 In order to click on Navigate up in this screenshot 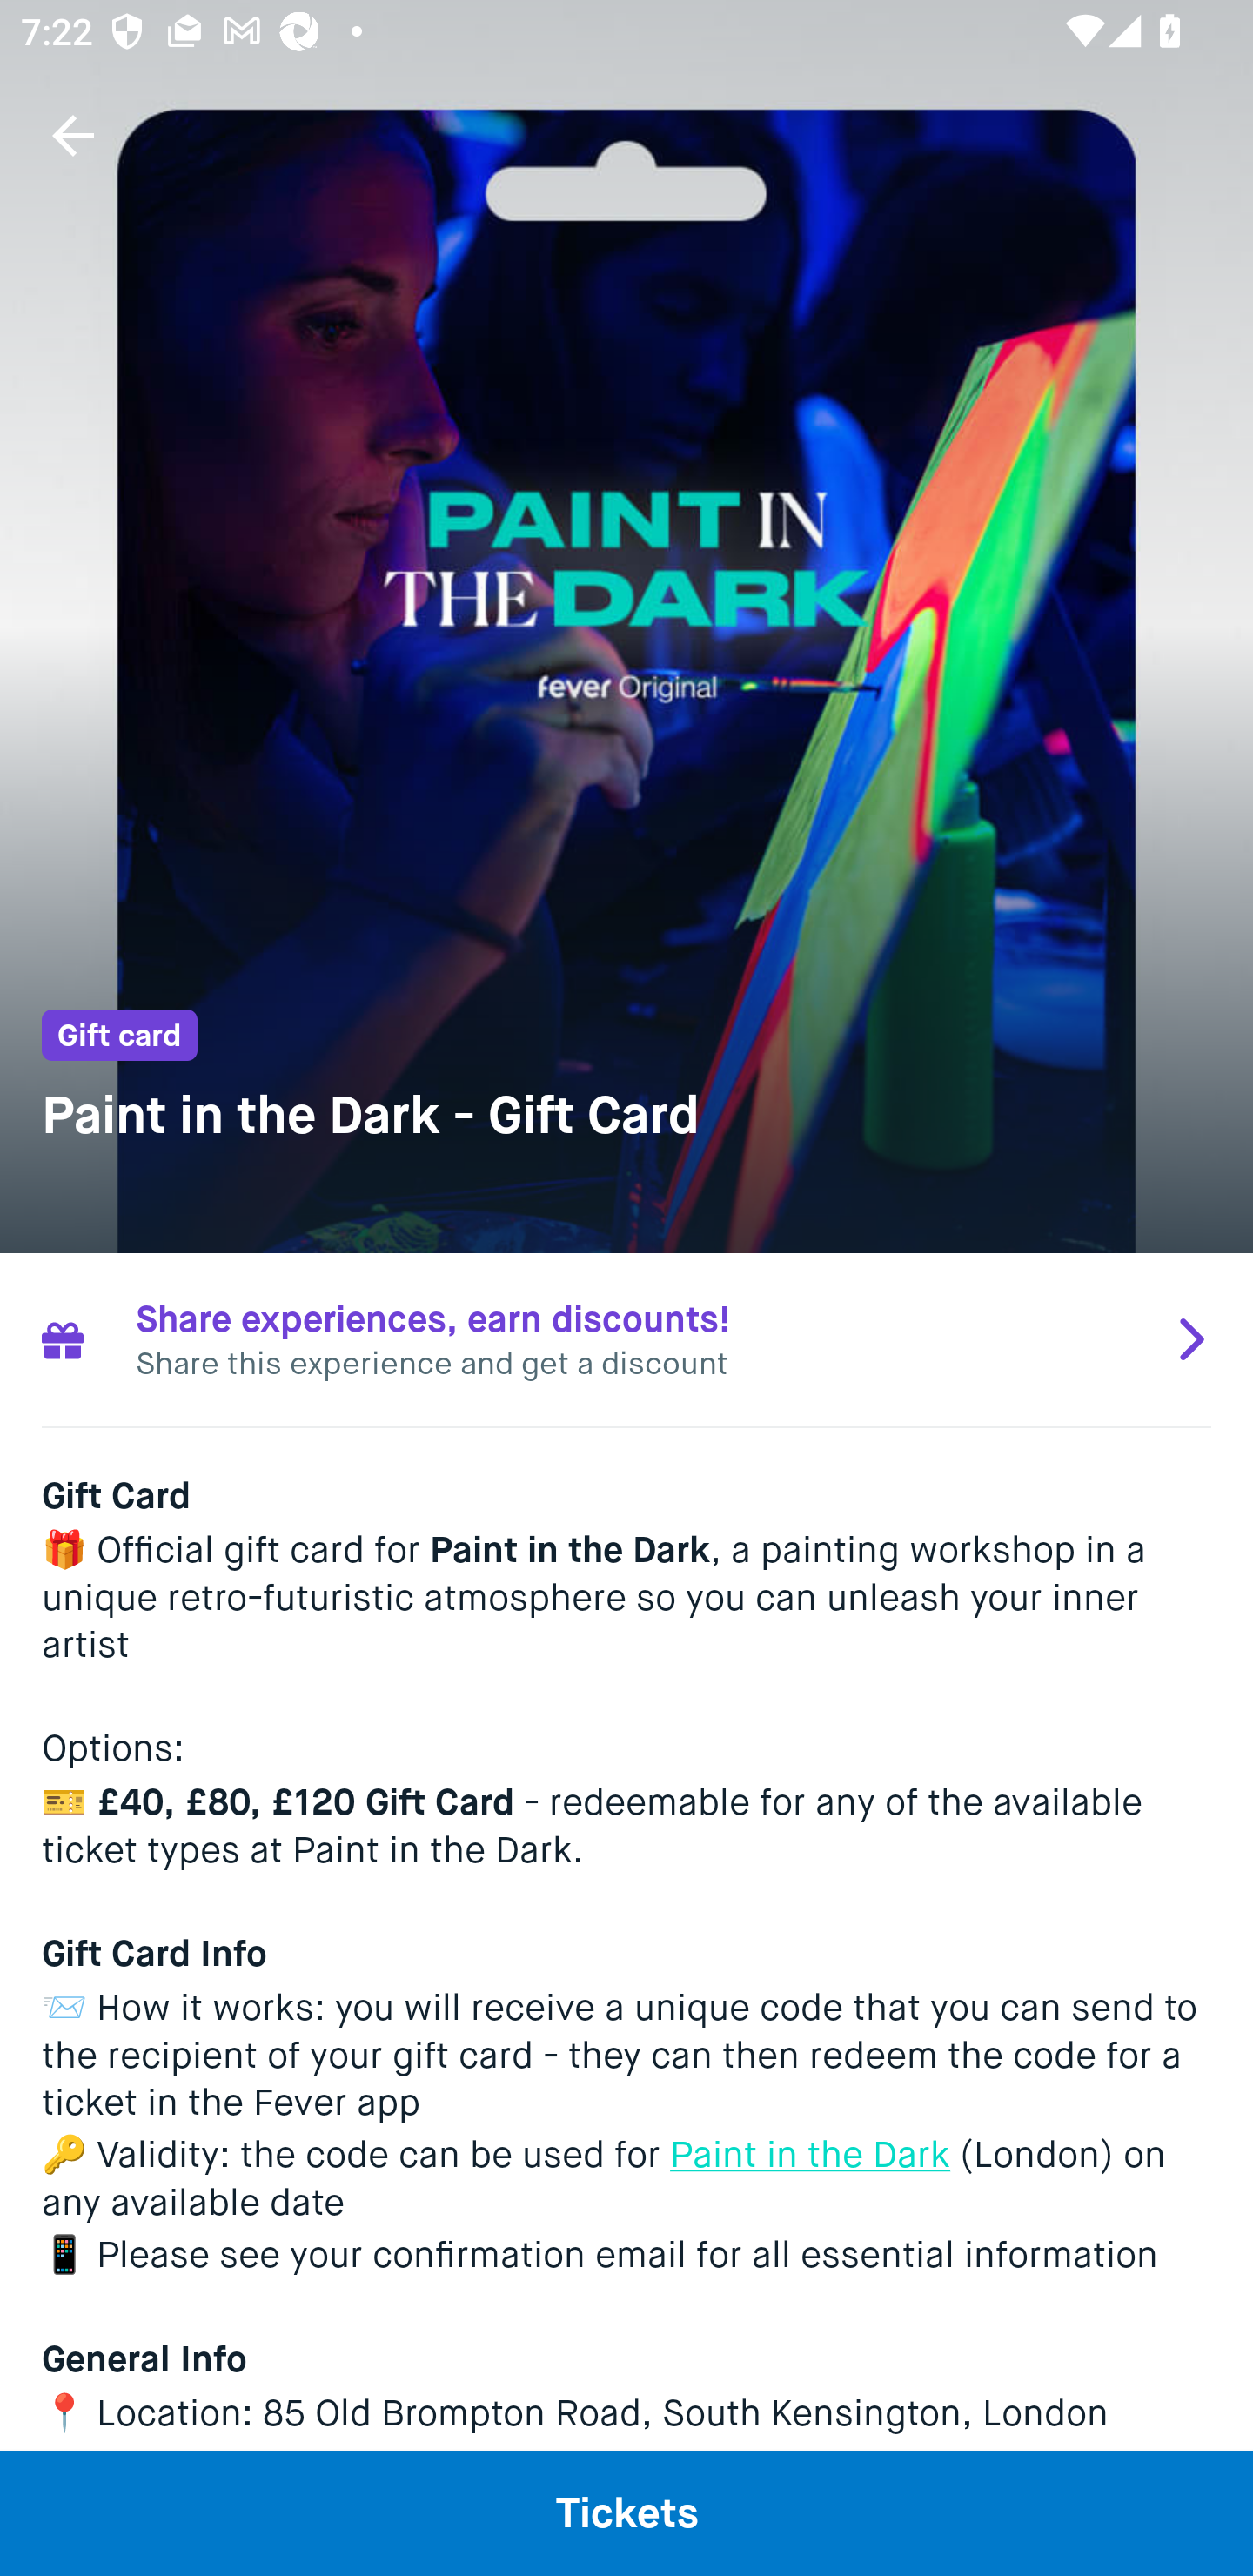, I will do `click(73, 135)`.